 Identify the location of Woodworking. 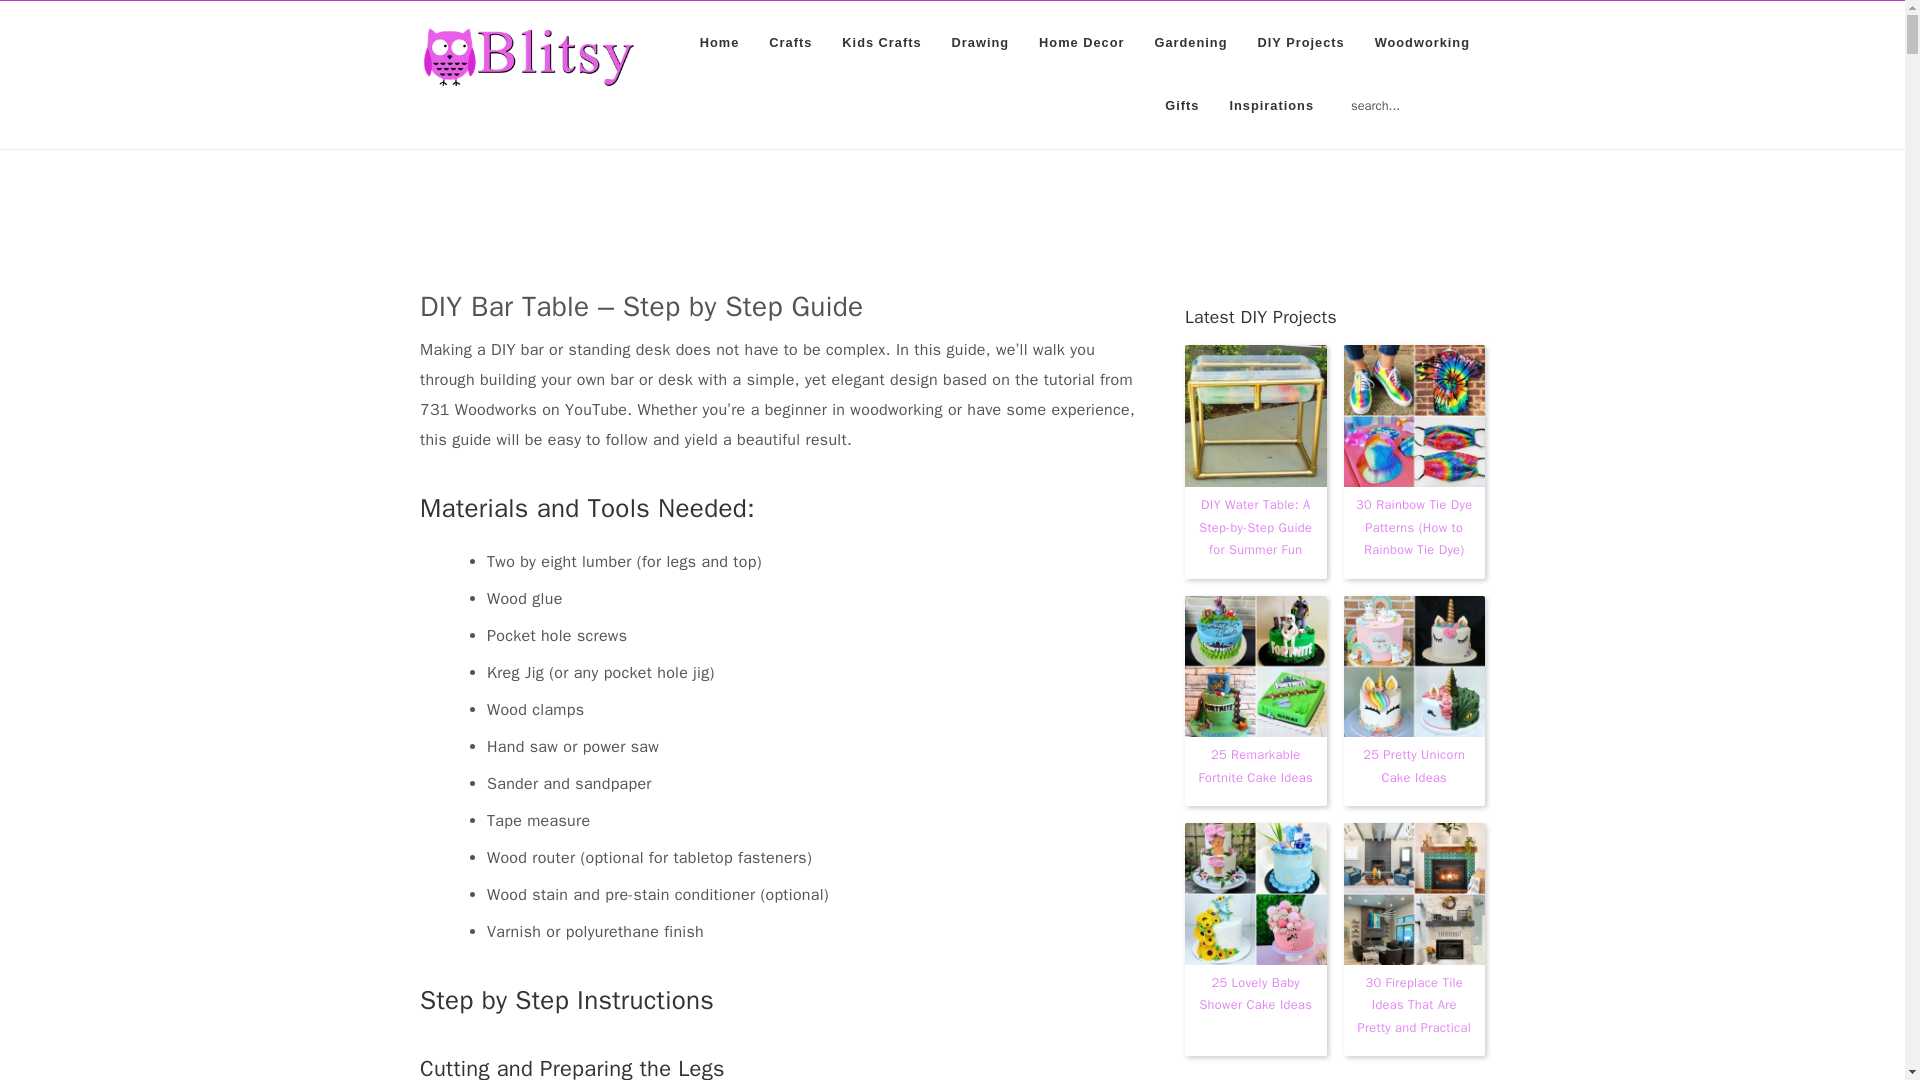
(1422, 42).